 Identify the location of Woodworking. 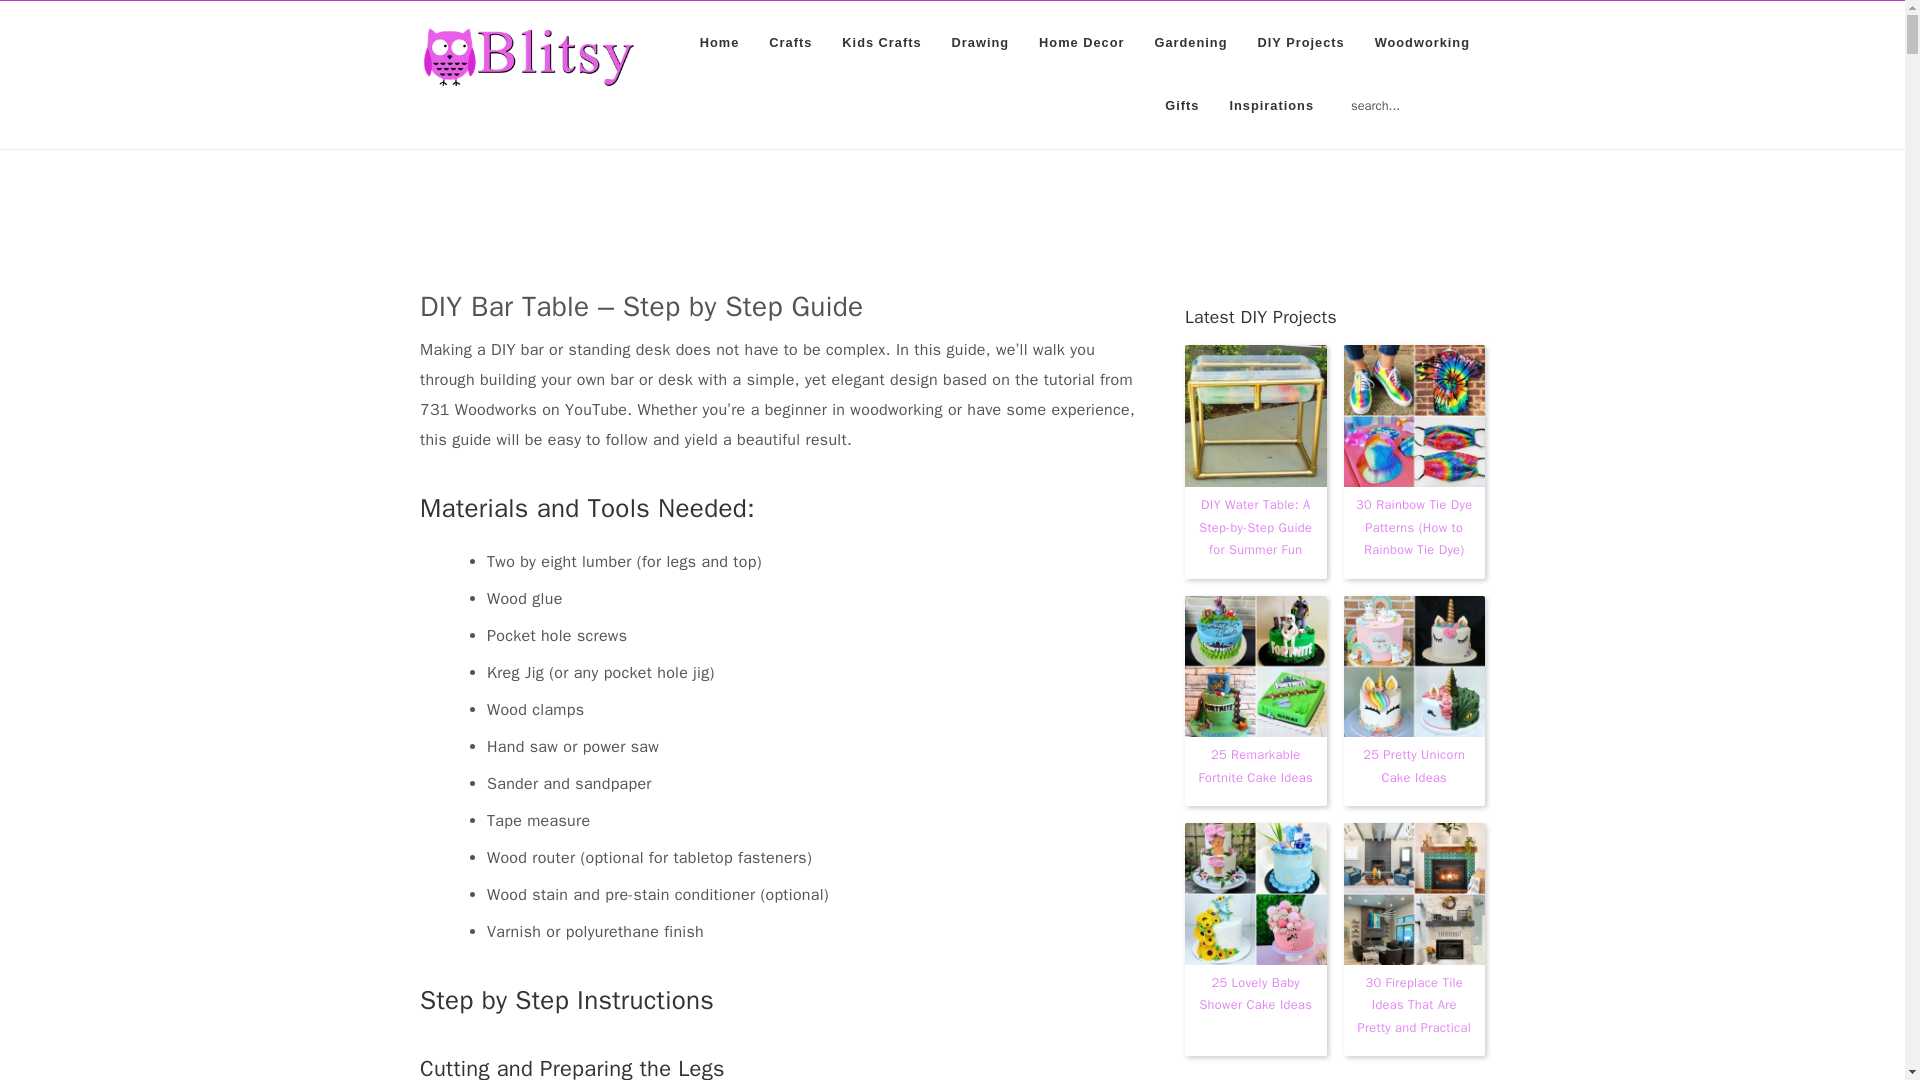
(1422, 42).